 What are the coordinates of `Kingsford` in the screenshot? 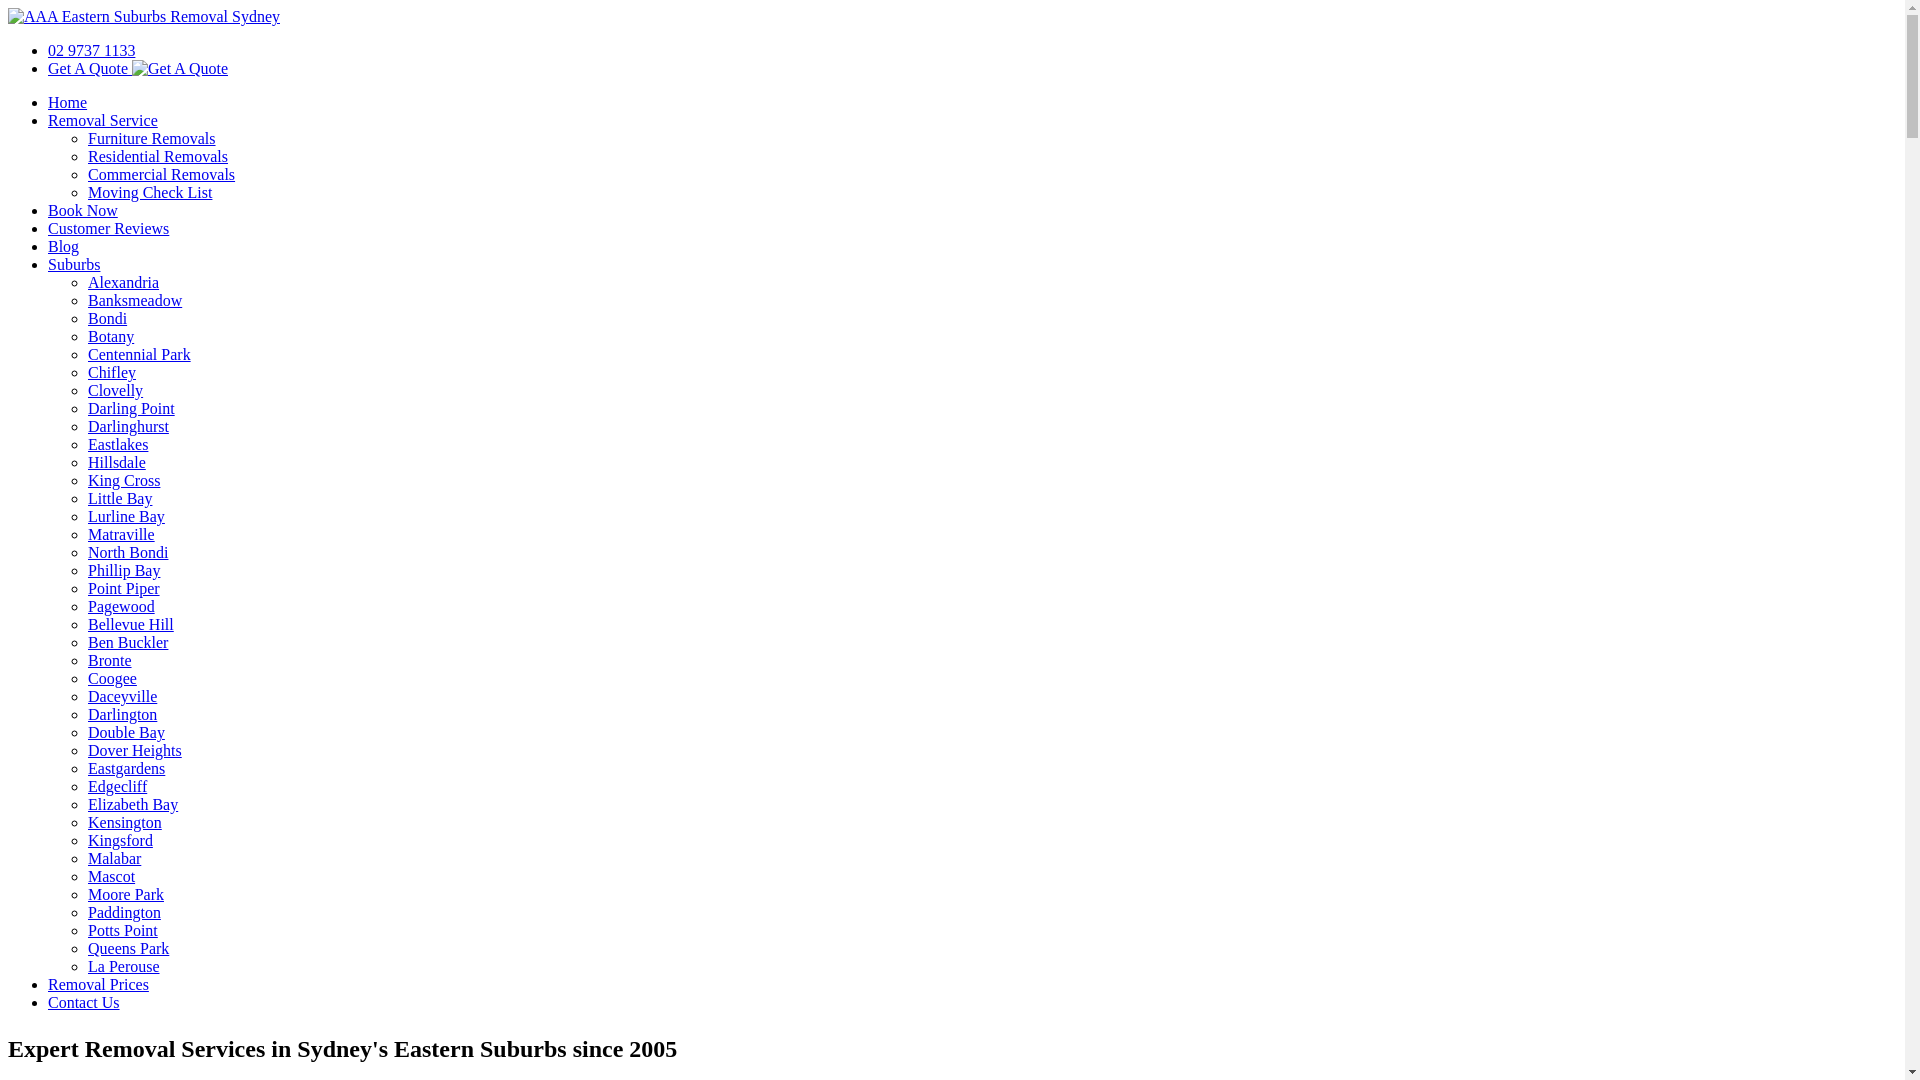 It's located at (120, 840).